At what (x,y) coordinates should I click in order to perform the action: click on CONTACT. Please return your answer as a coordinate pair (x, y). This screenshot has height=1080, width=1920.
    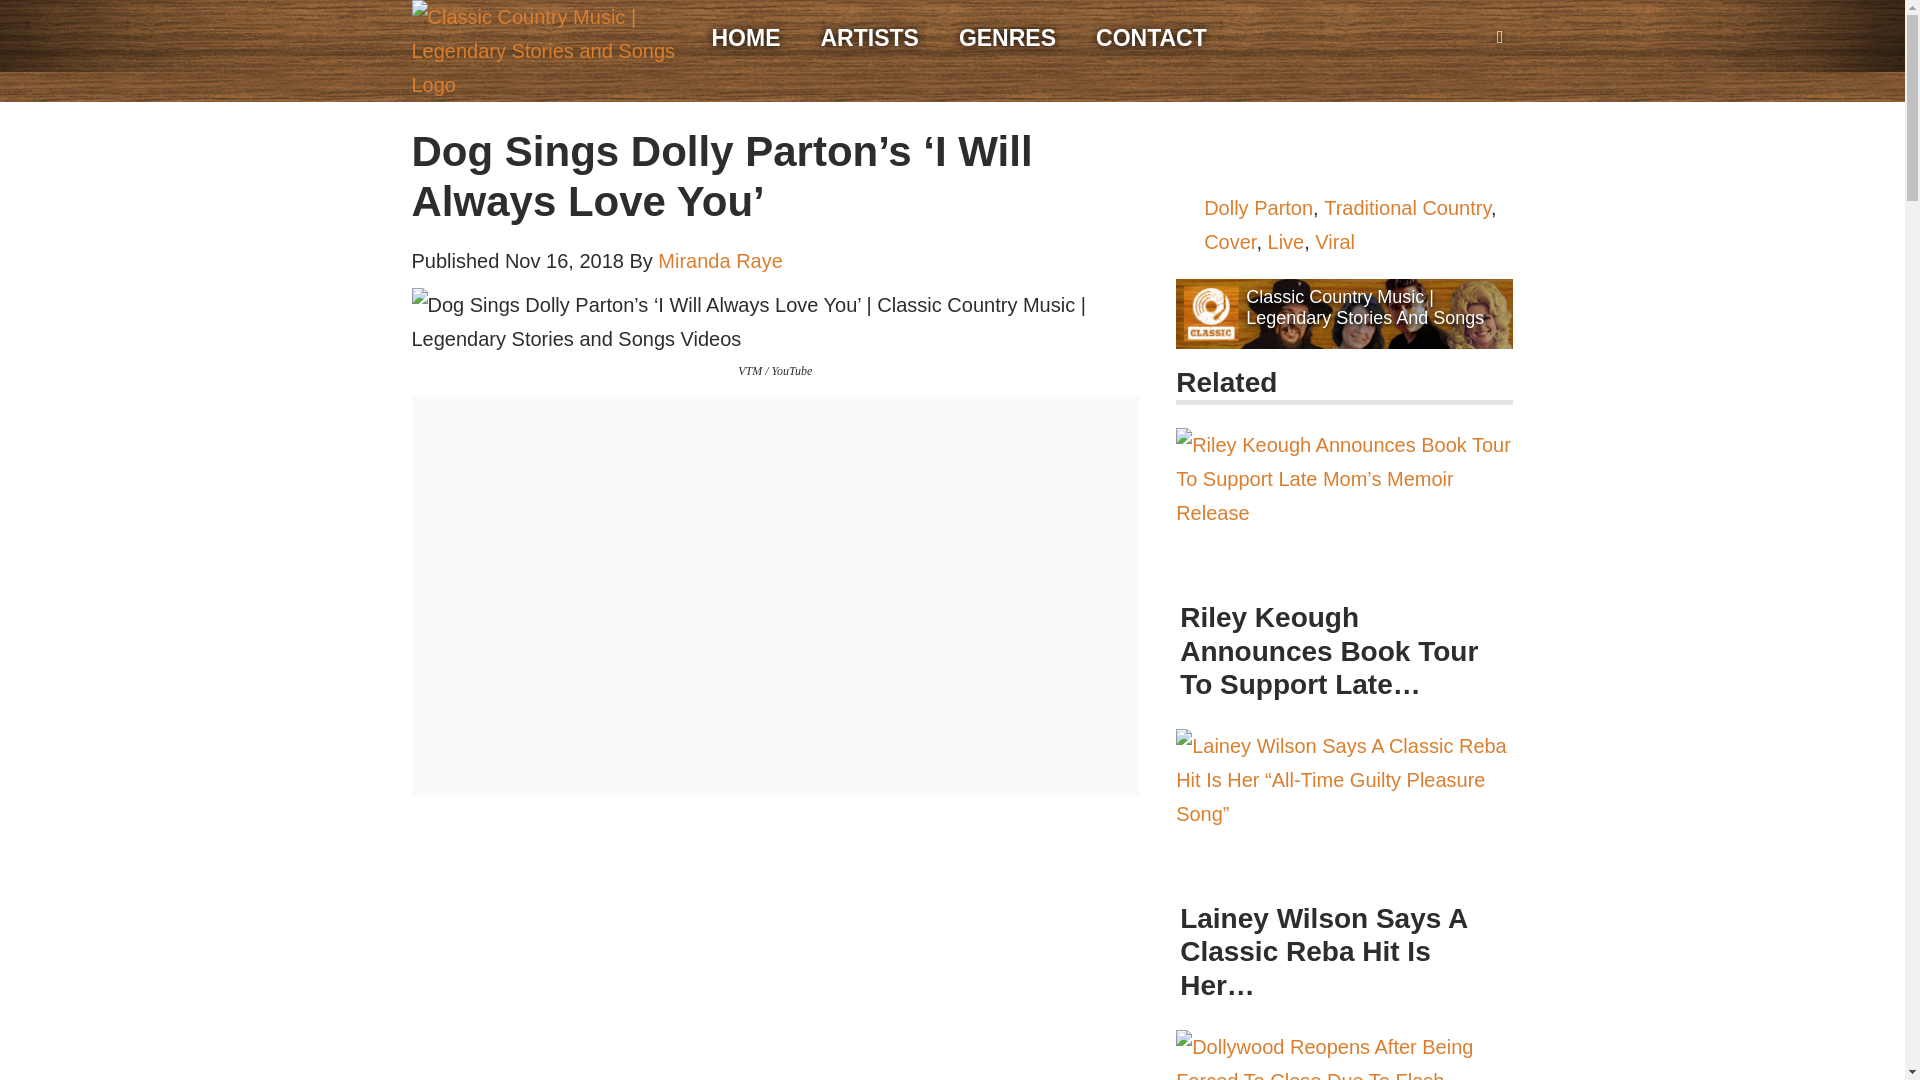
    Looking at the image, I should click on (1152, 38).